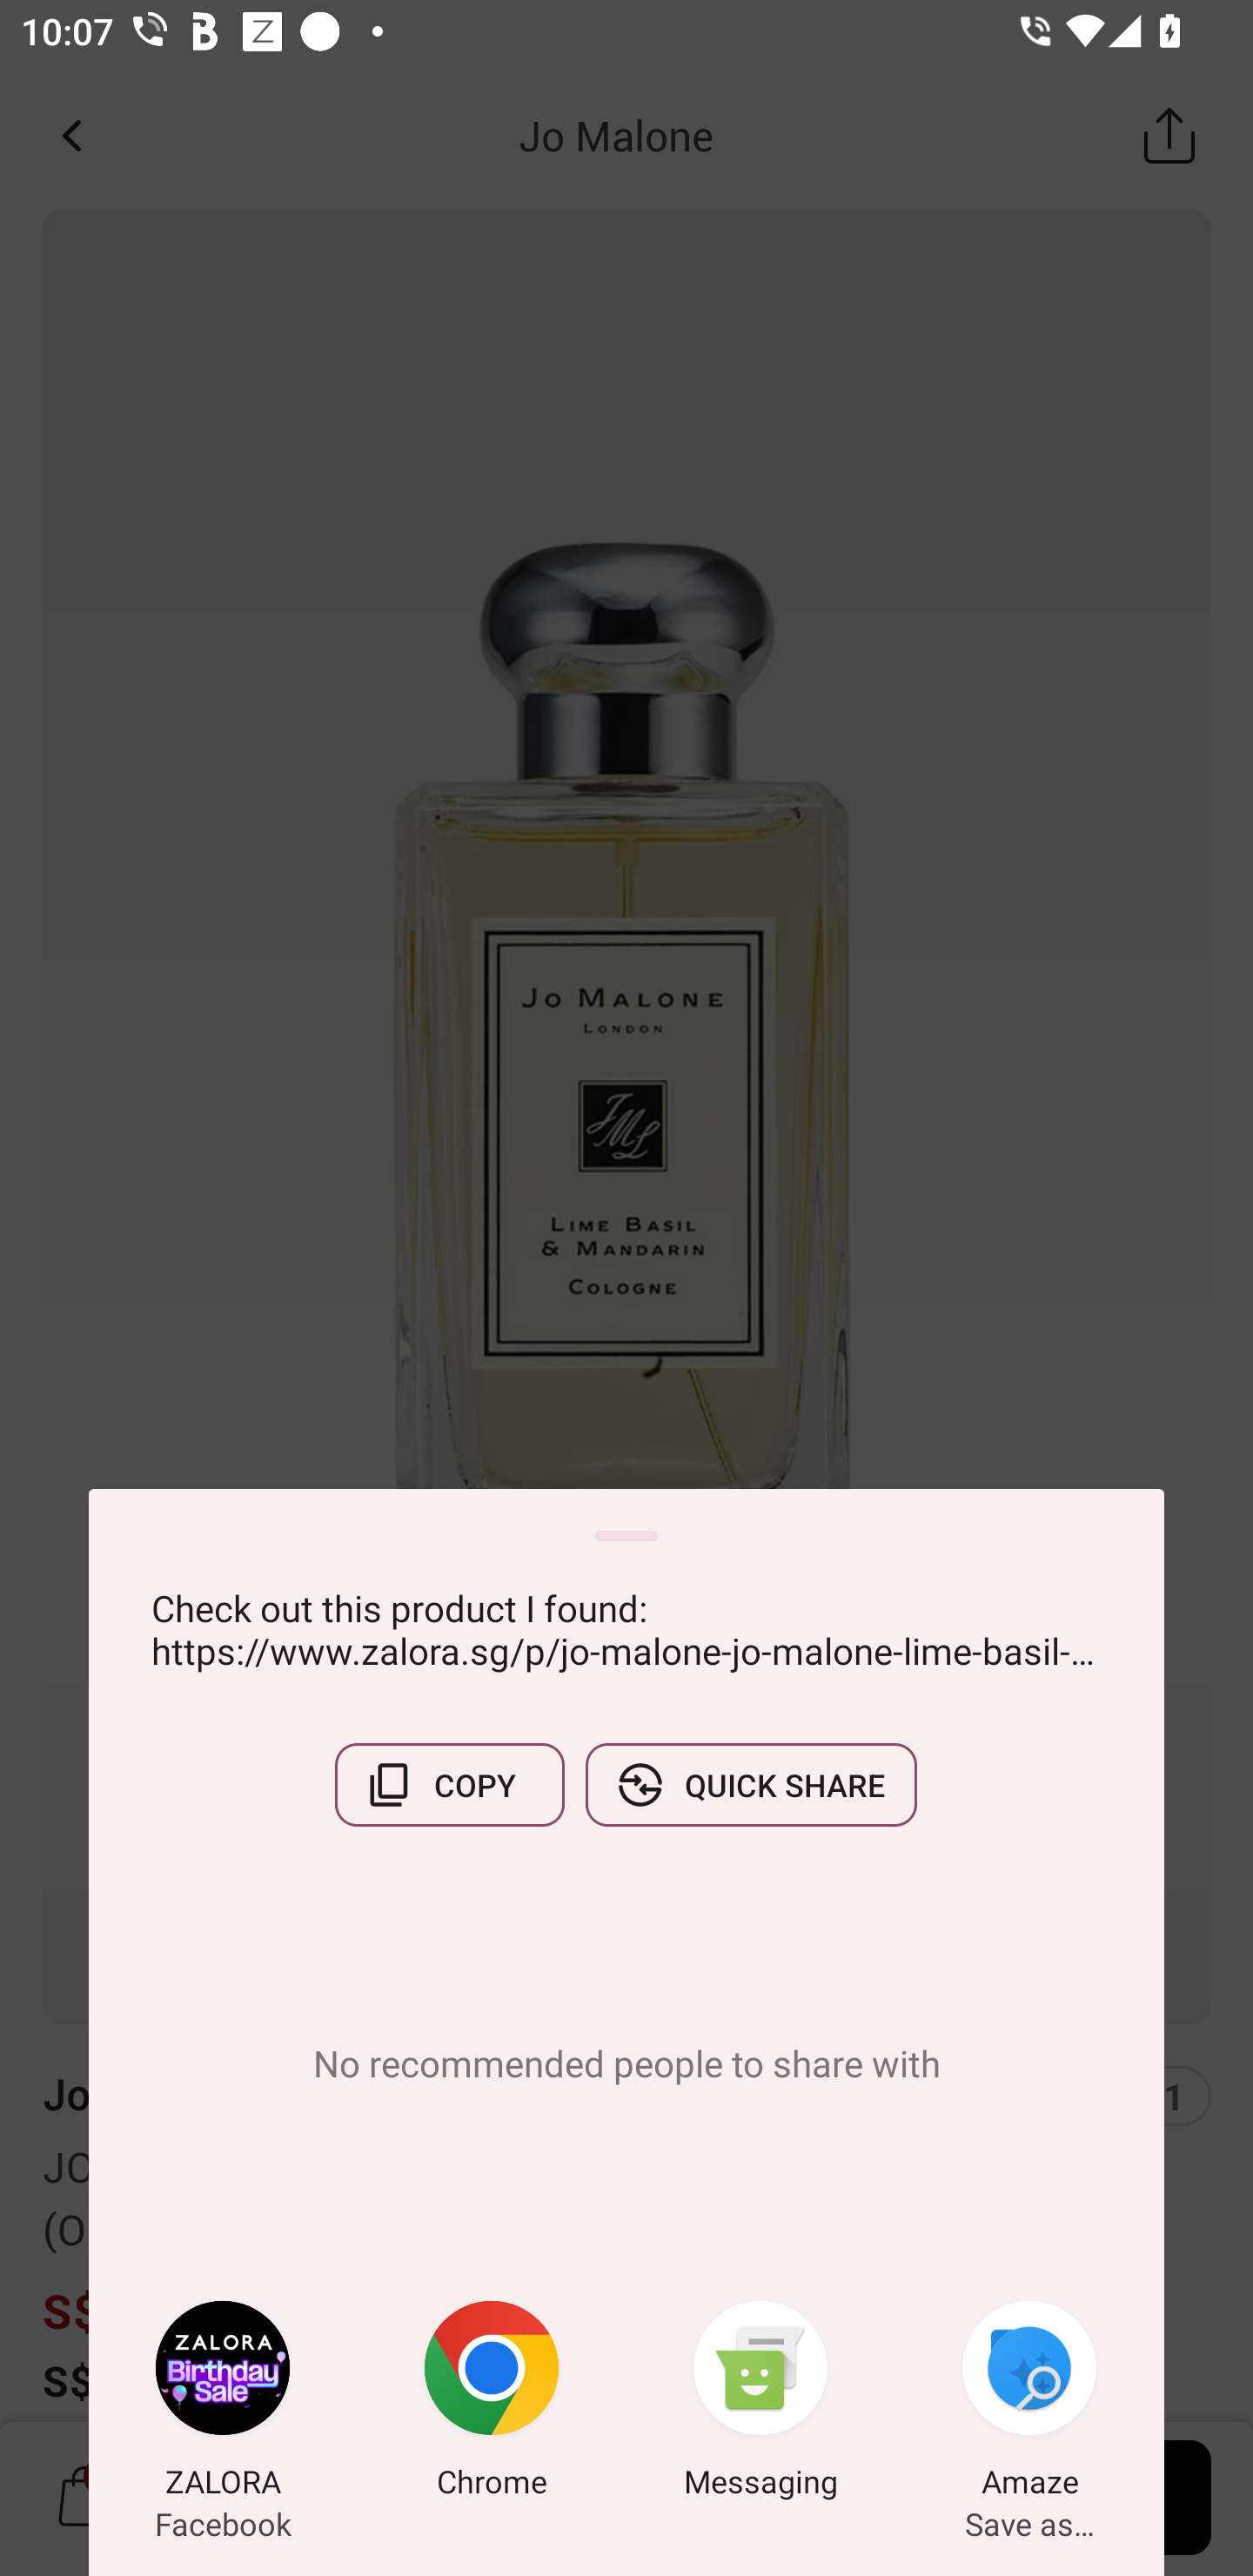 Image resolution: width=1253 pixels, height=2576 pixels. I want to click on Messaging, so click(761, 2405).